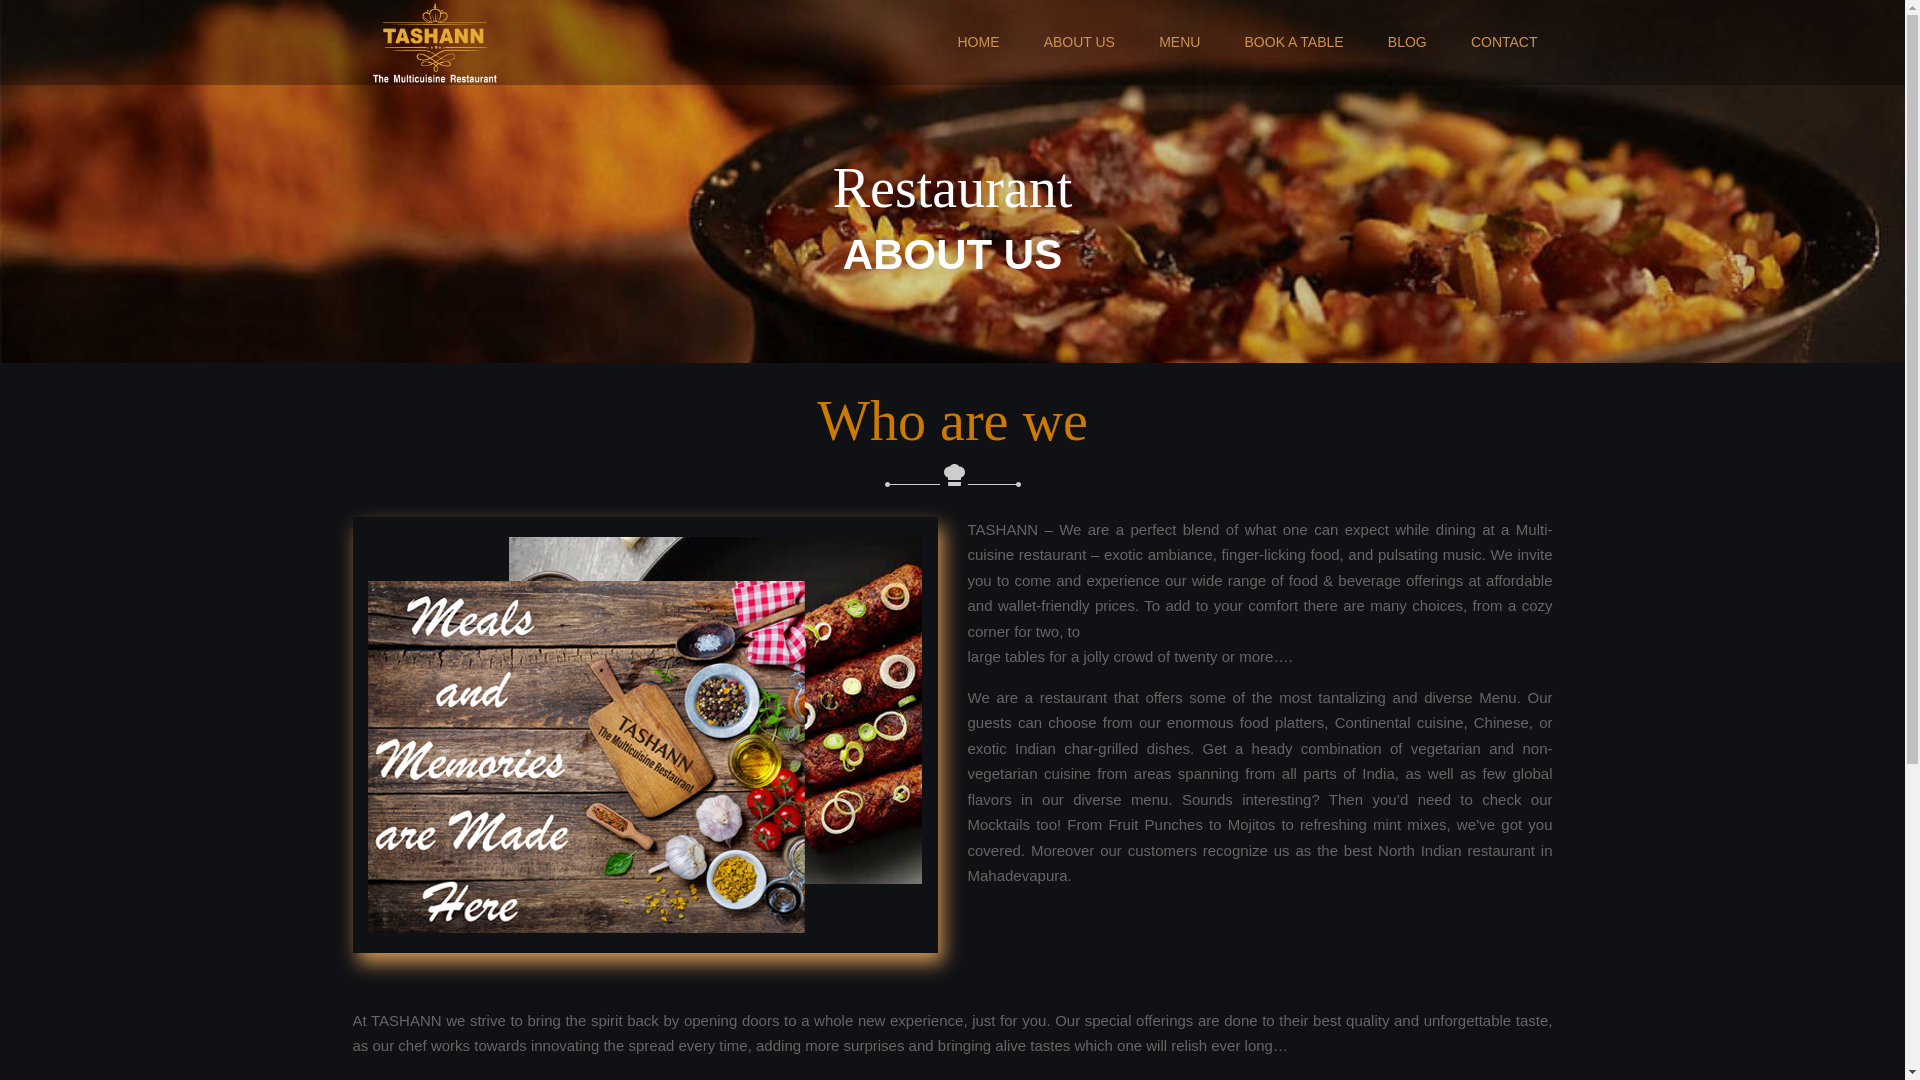 The height and width of the screenshot is (1080, 1920). I want to click on HOME, so click(978, 42).